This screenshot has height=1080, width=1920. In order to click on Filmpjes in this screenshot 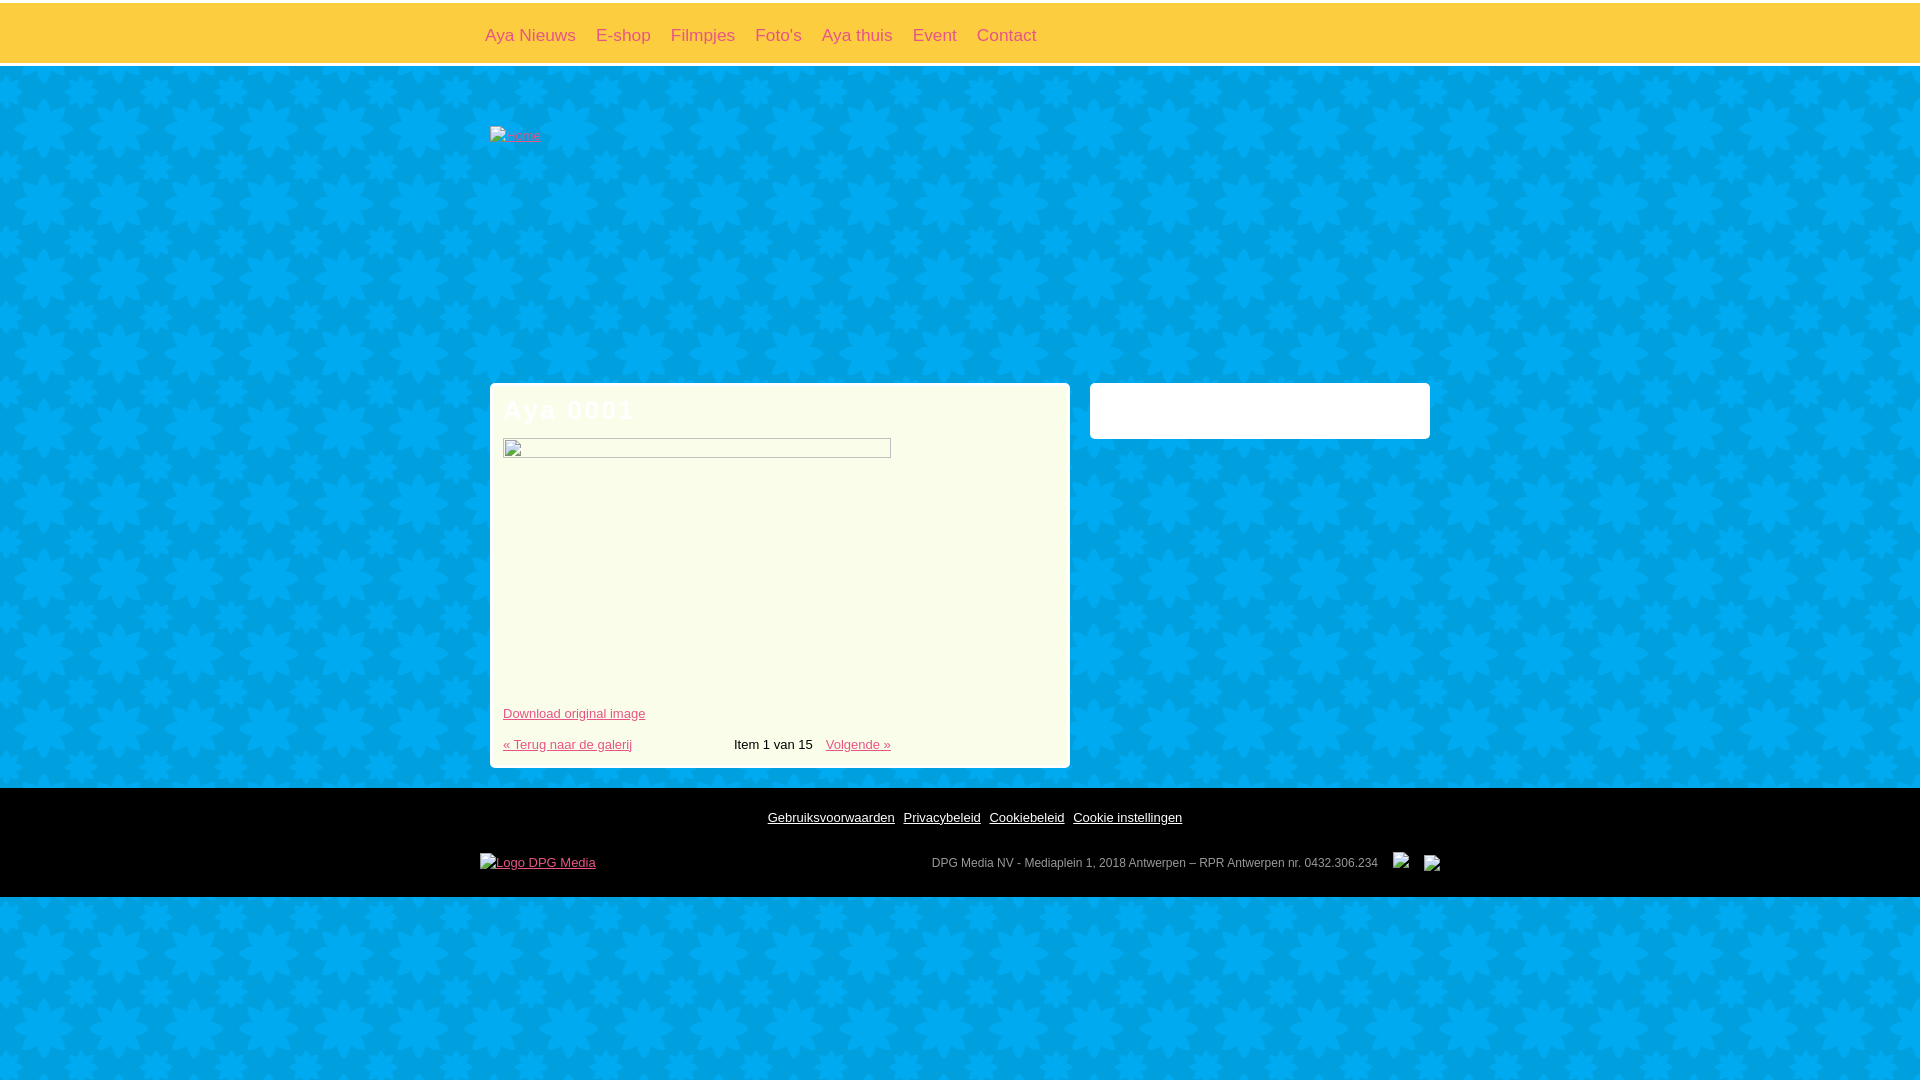, I will do `click(703, 33)`.